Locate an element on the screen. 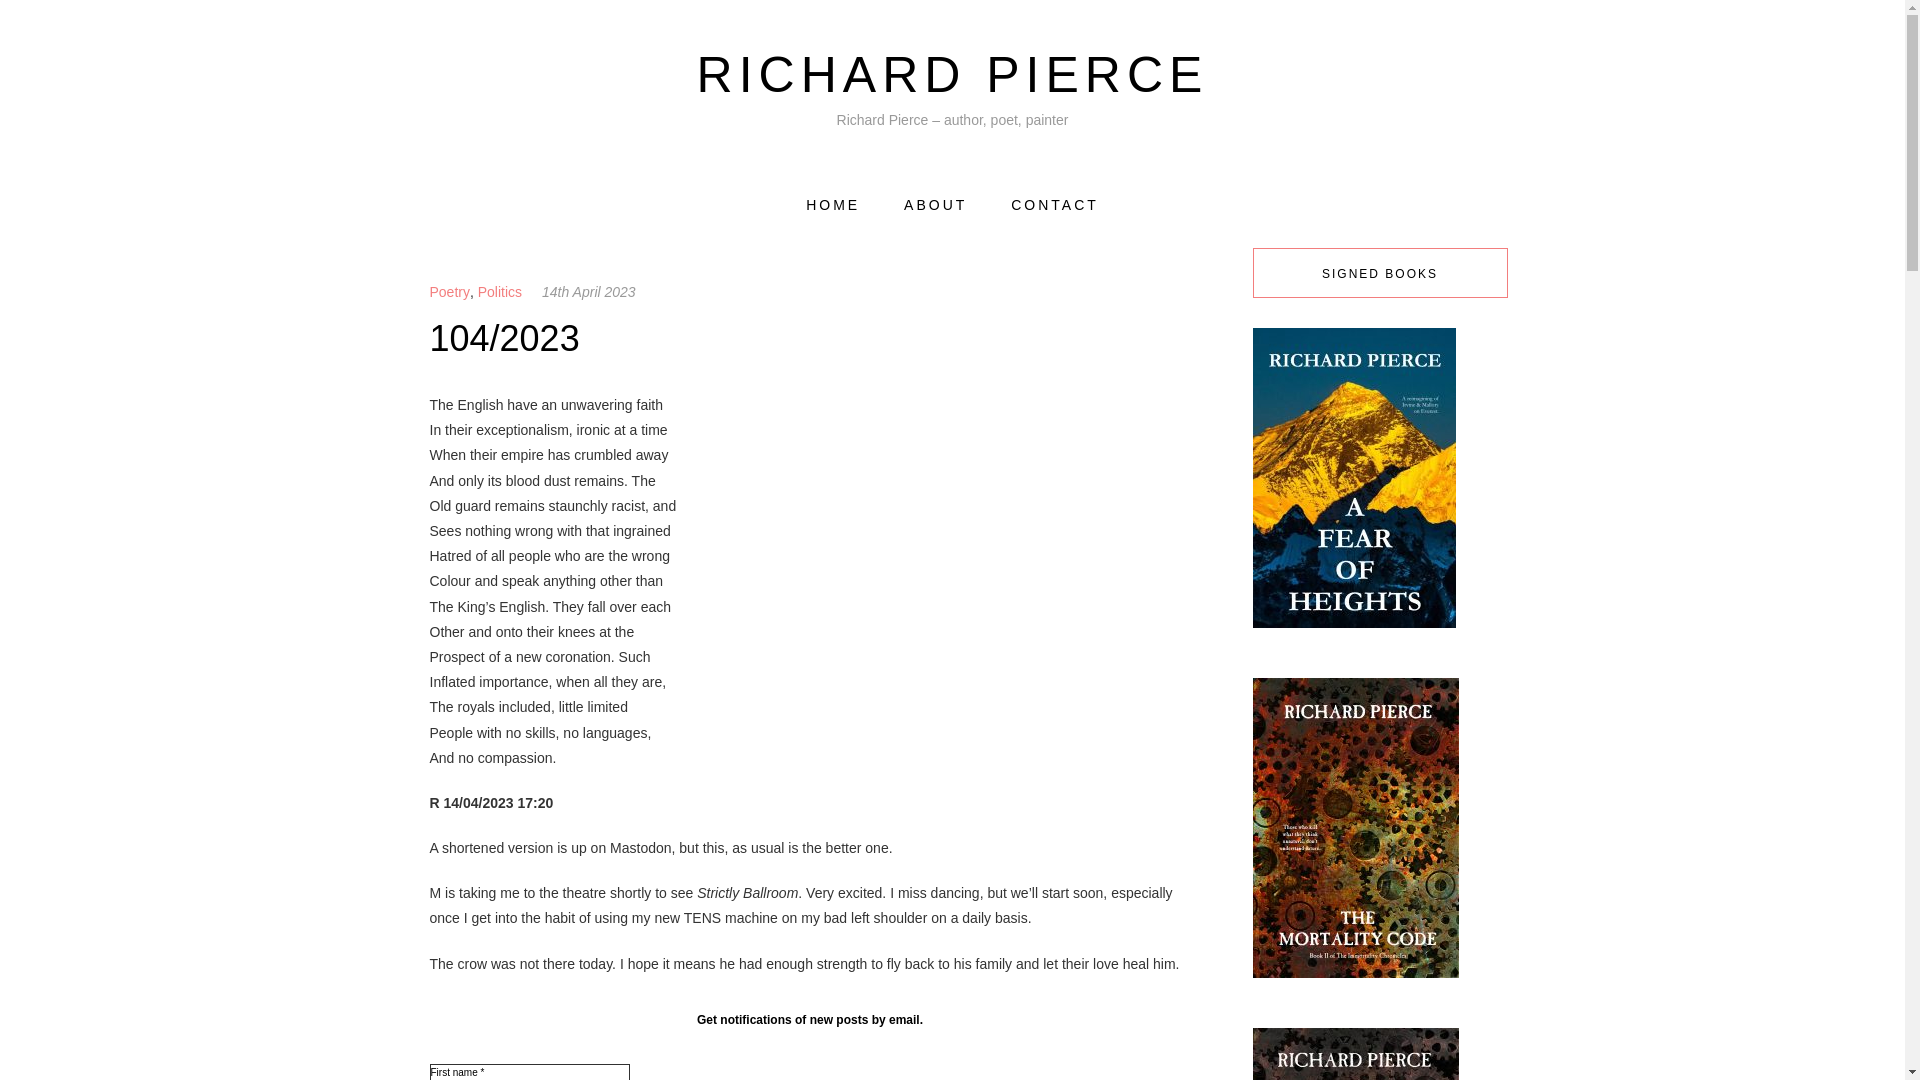 This screenshot has width=1920, height=1080. Politics is located at coordinates (500, 292).